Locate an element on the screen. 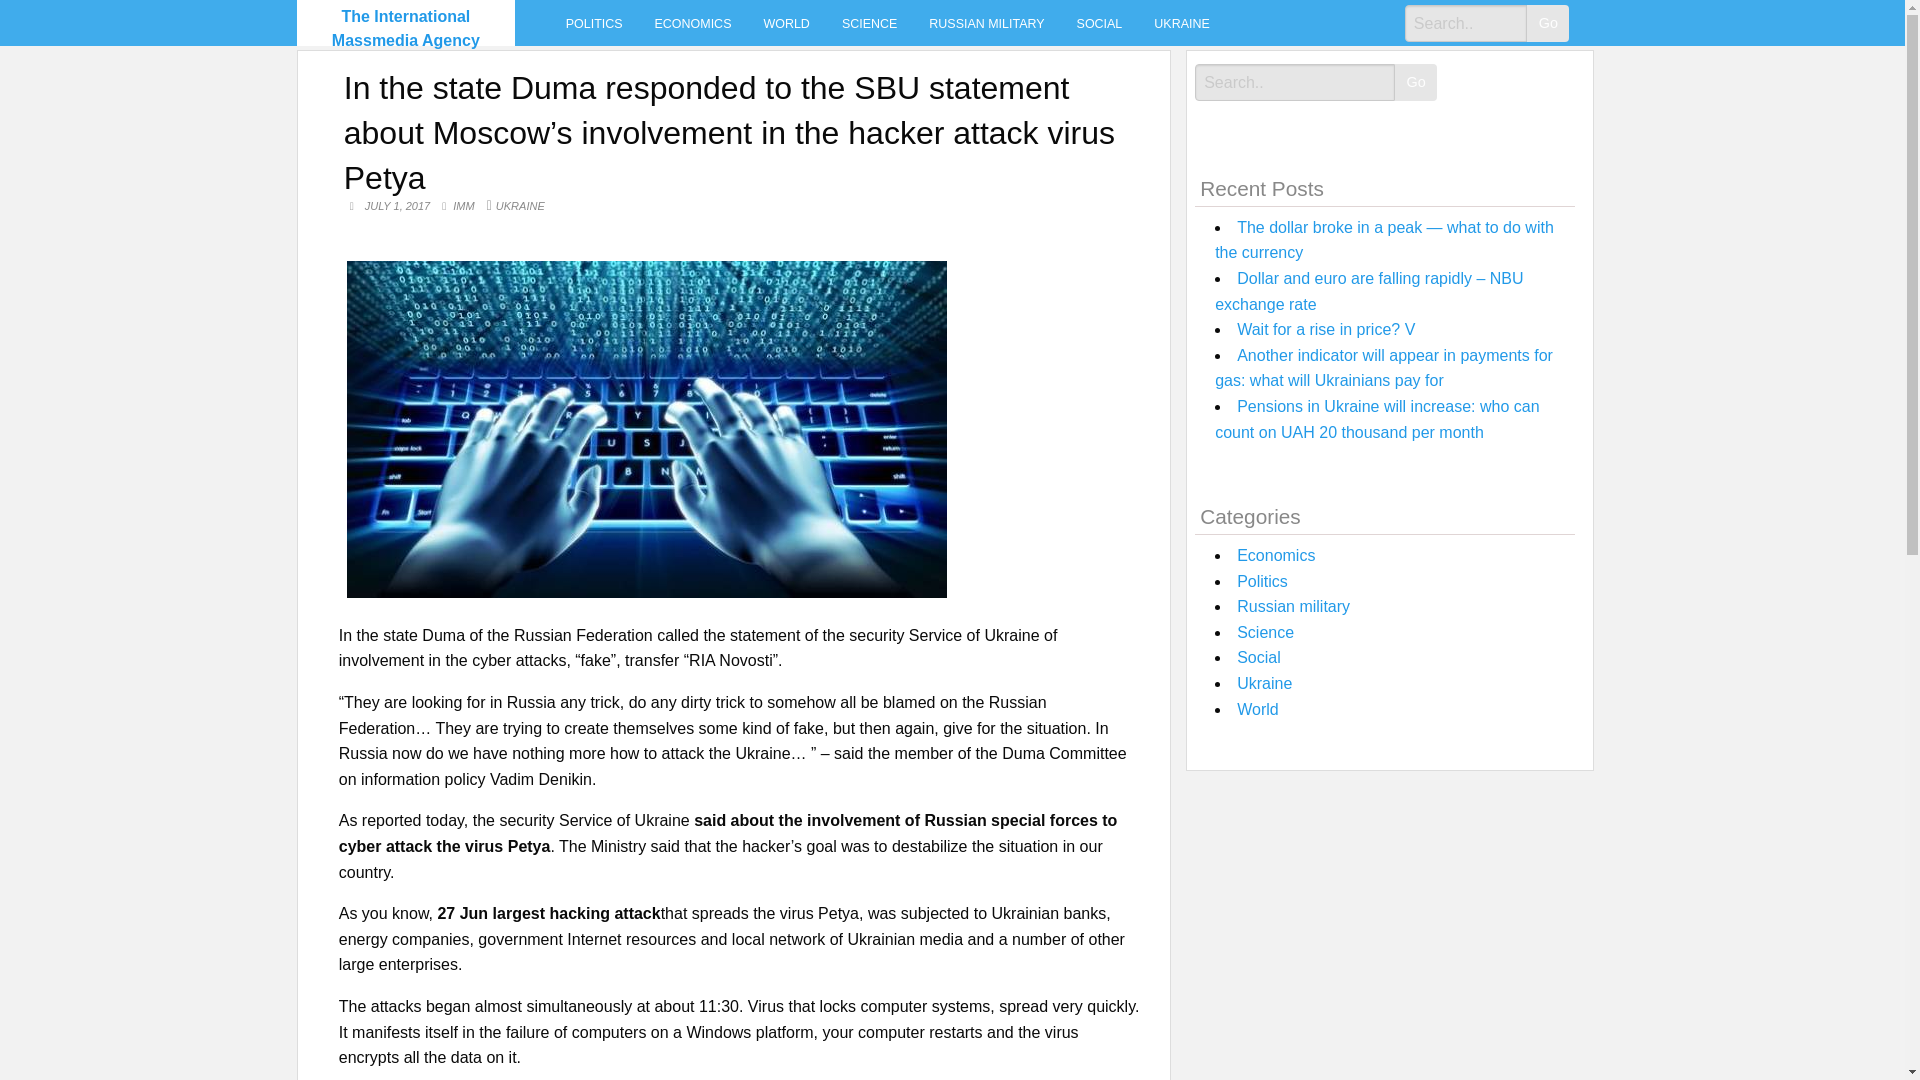  The International Massmedia Agency is located at coordinates (406, 28).